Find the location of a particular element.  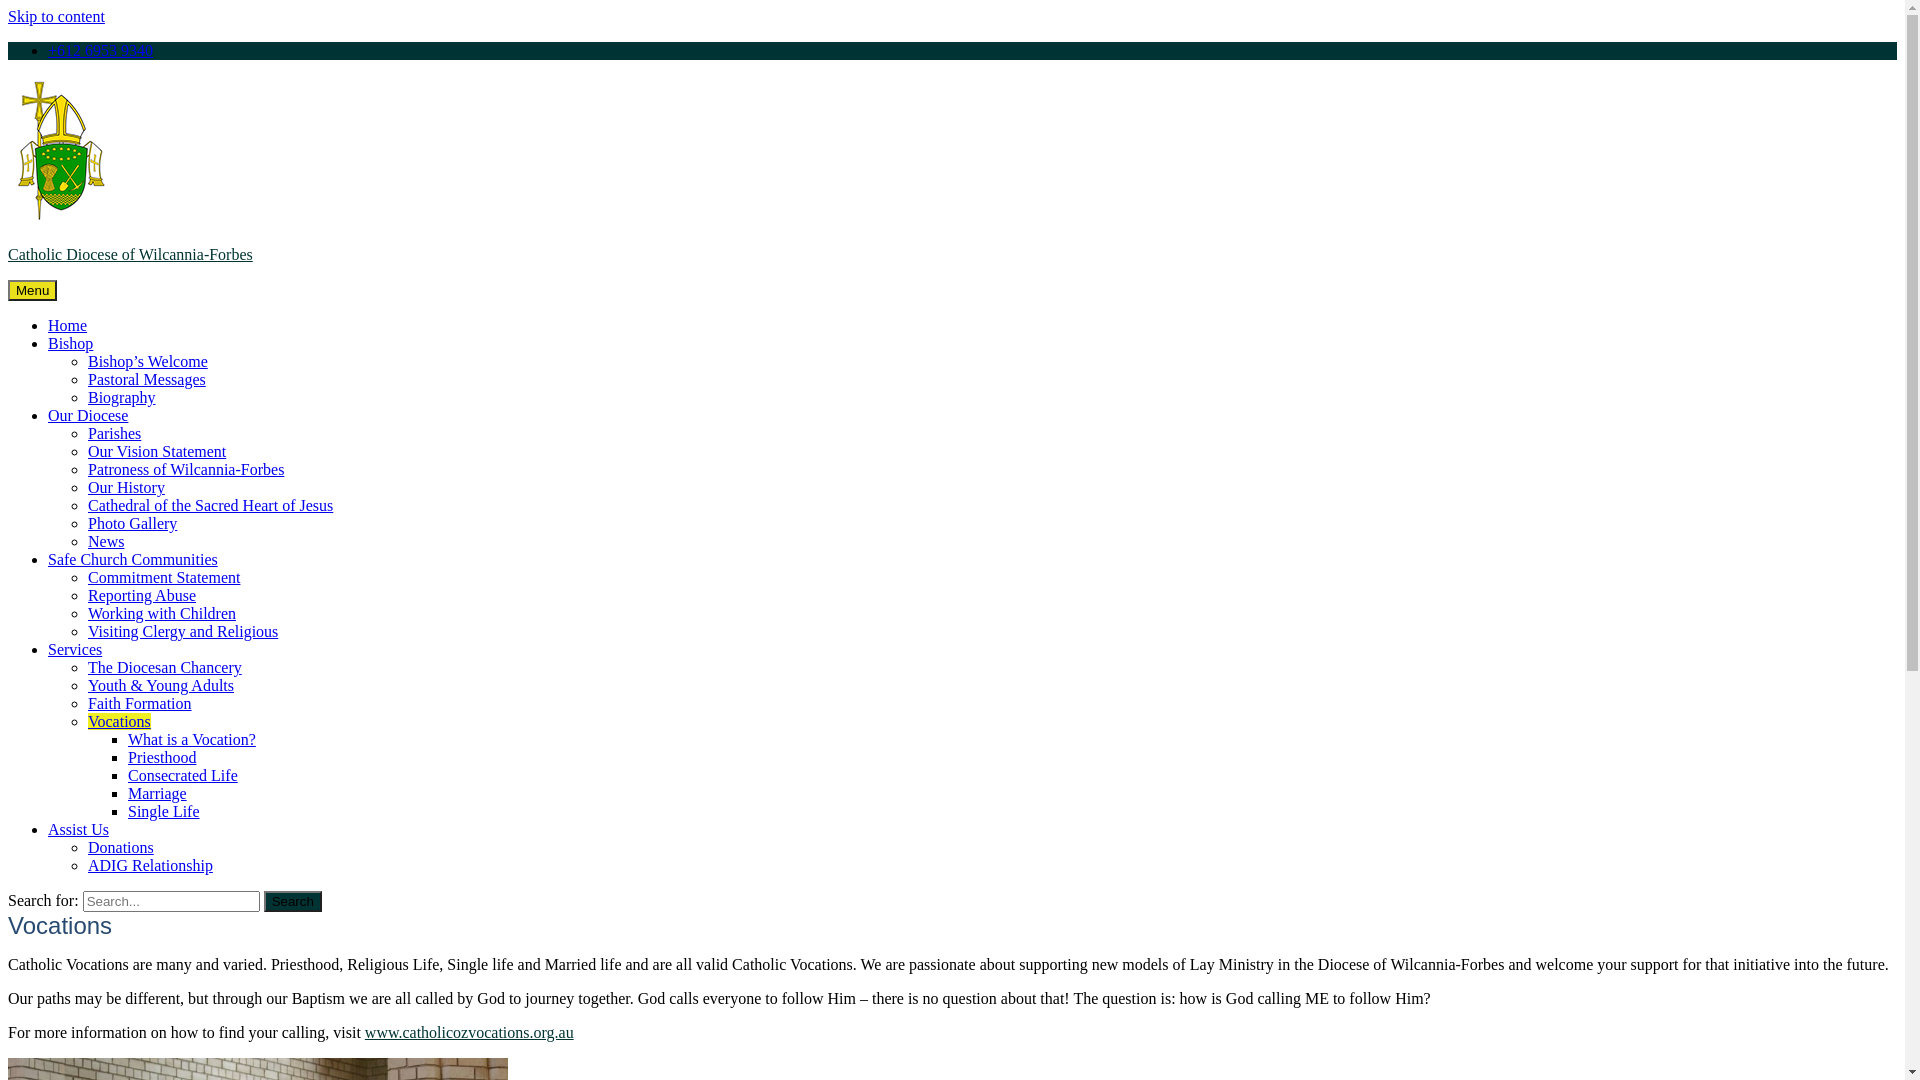

Photo Gallery is located at coordinates (132, 524).